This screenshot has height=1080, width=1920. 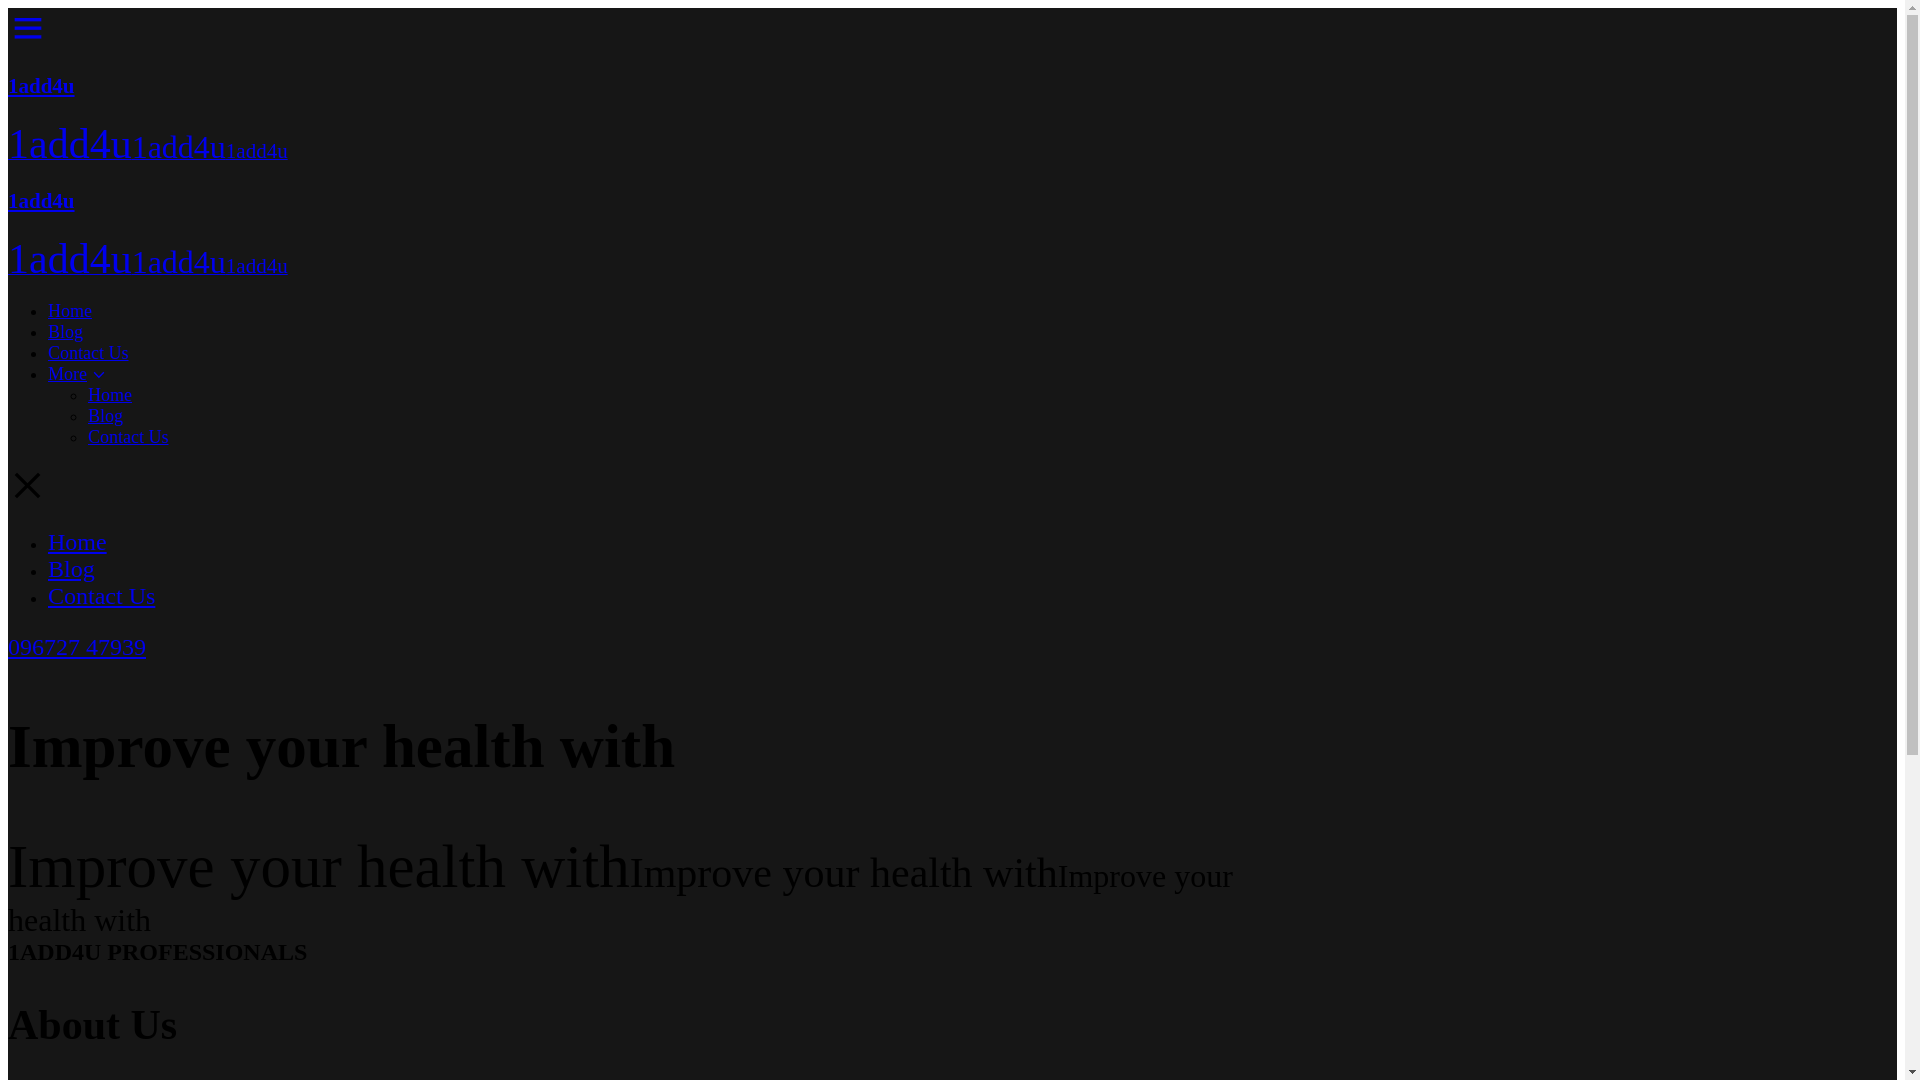 What do you see at coordinates (88, 353) in the screenshot?
I see `Contact Us` at bounding box center [88, 353].